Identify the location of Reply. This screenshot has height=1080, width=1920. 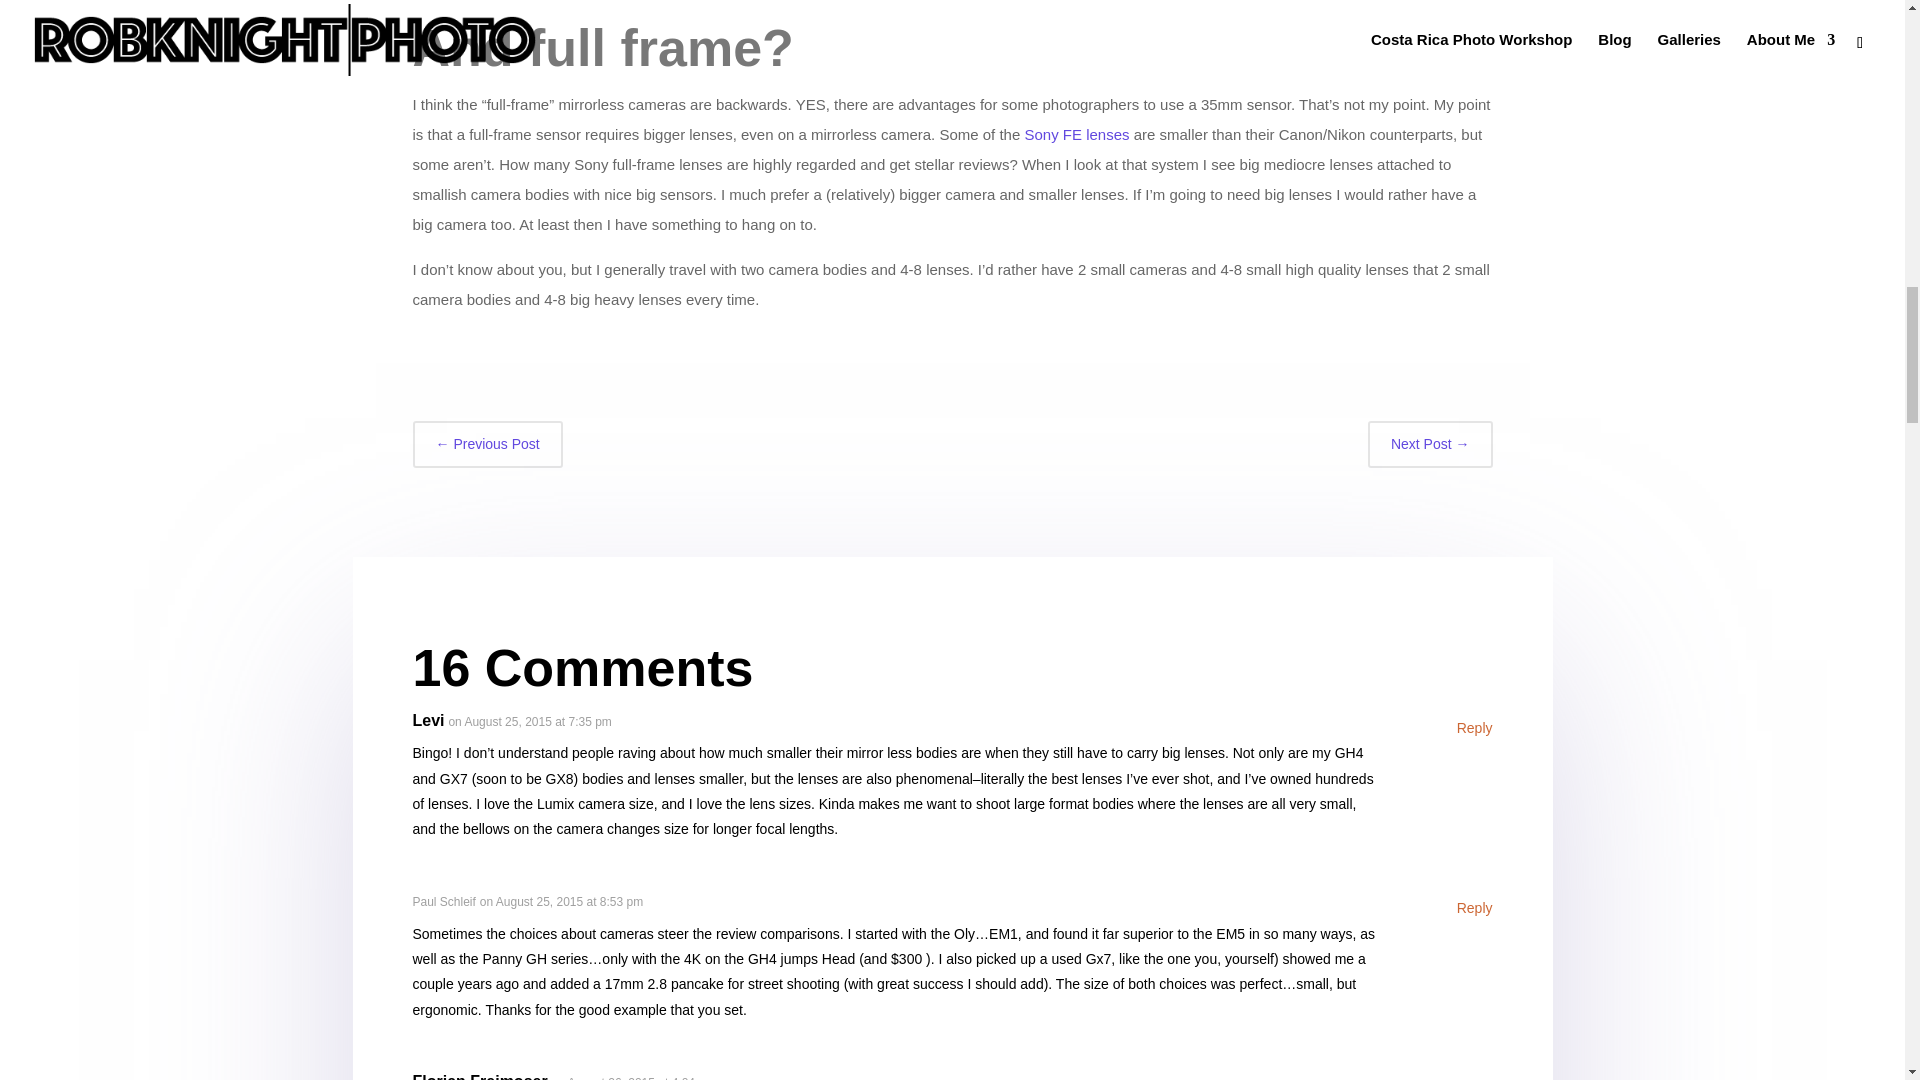
(1475, 1078).